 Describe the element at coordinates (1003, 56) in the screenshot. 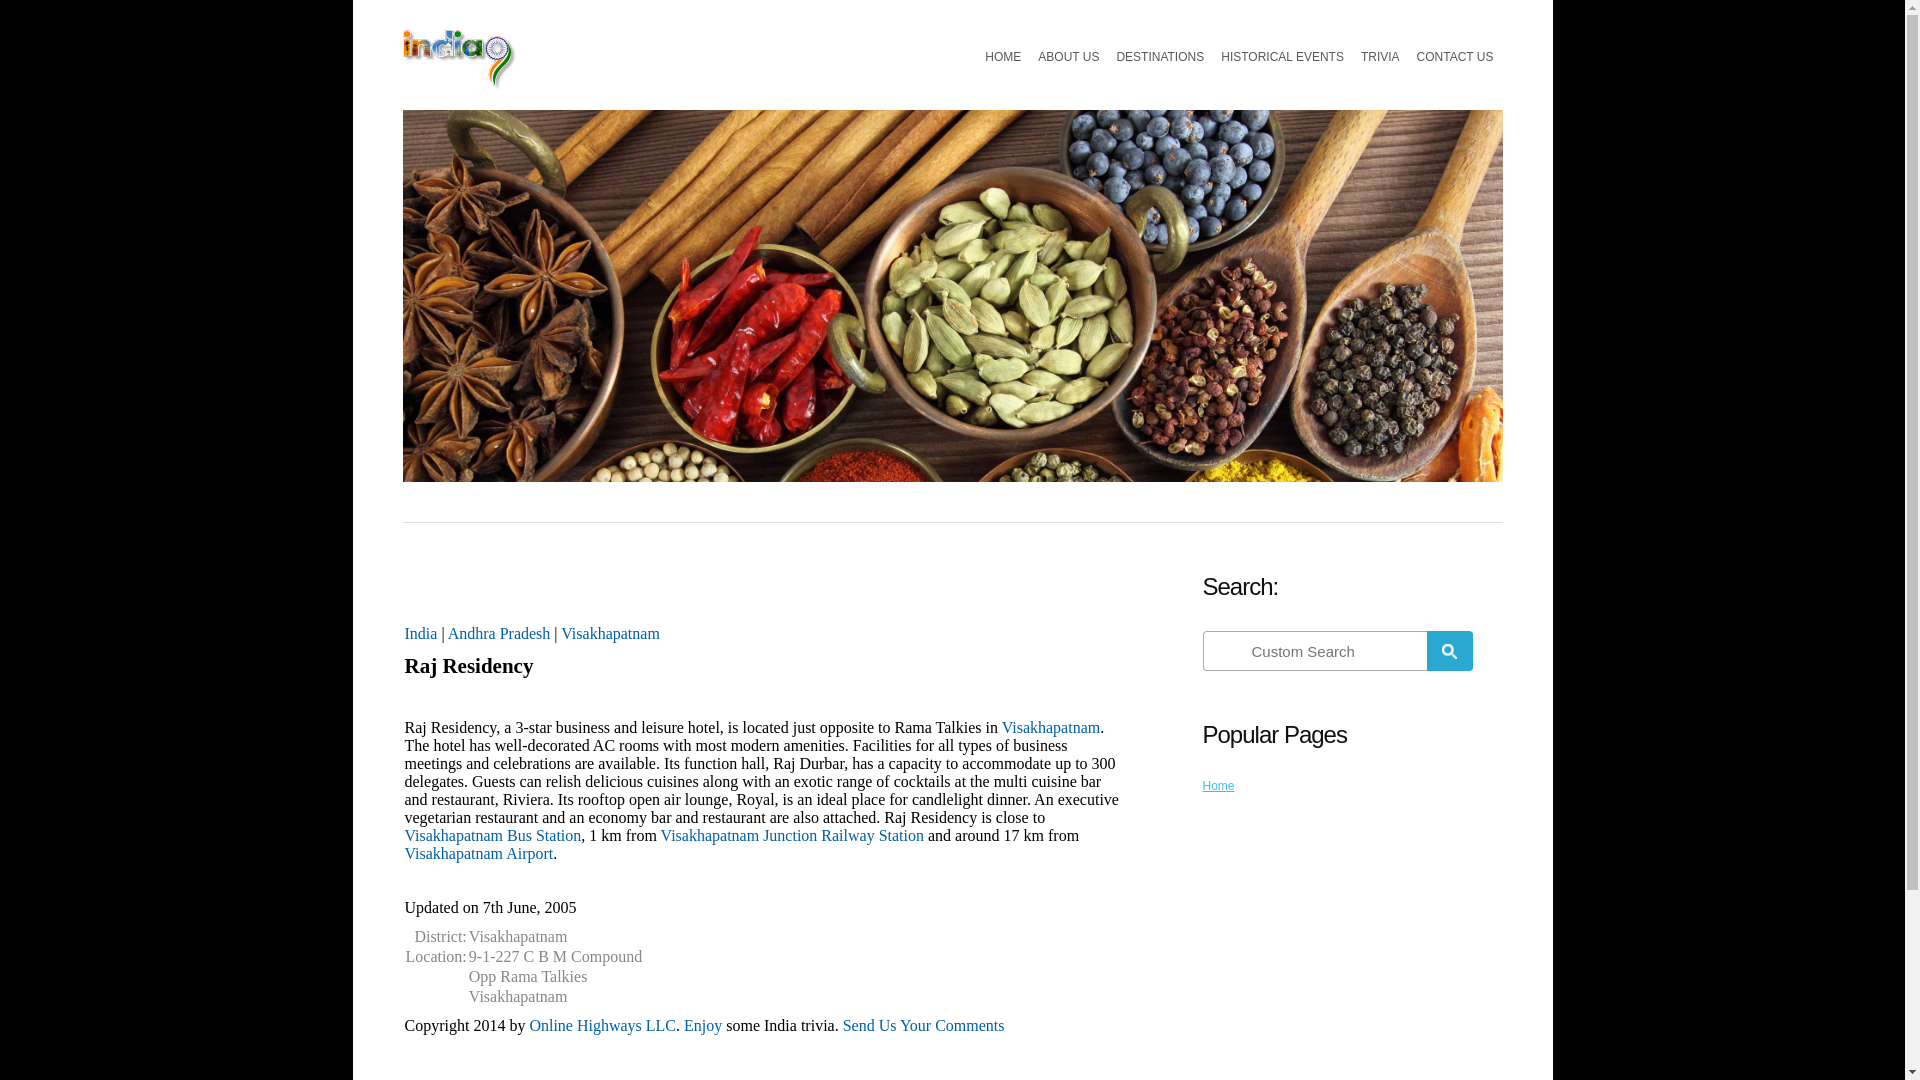

I see `HOME` at that location.